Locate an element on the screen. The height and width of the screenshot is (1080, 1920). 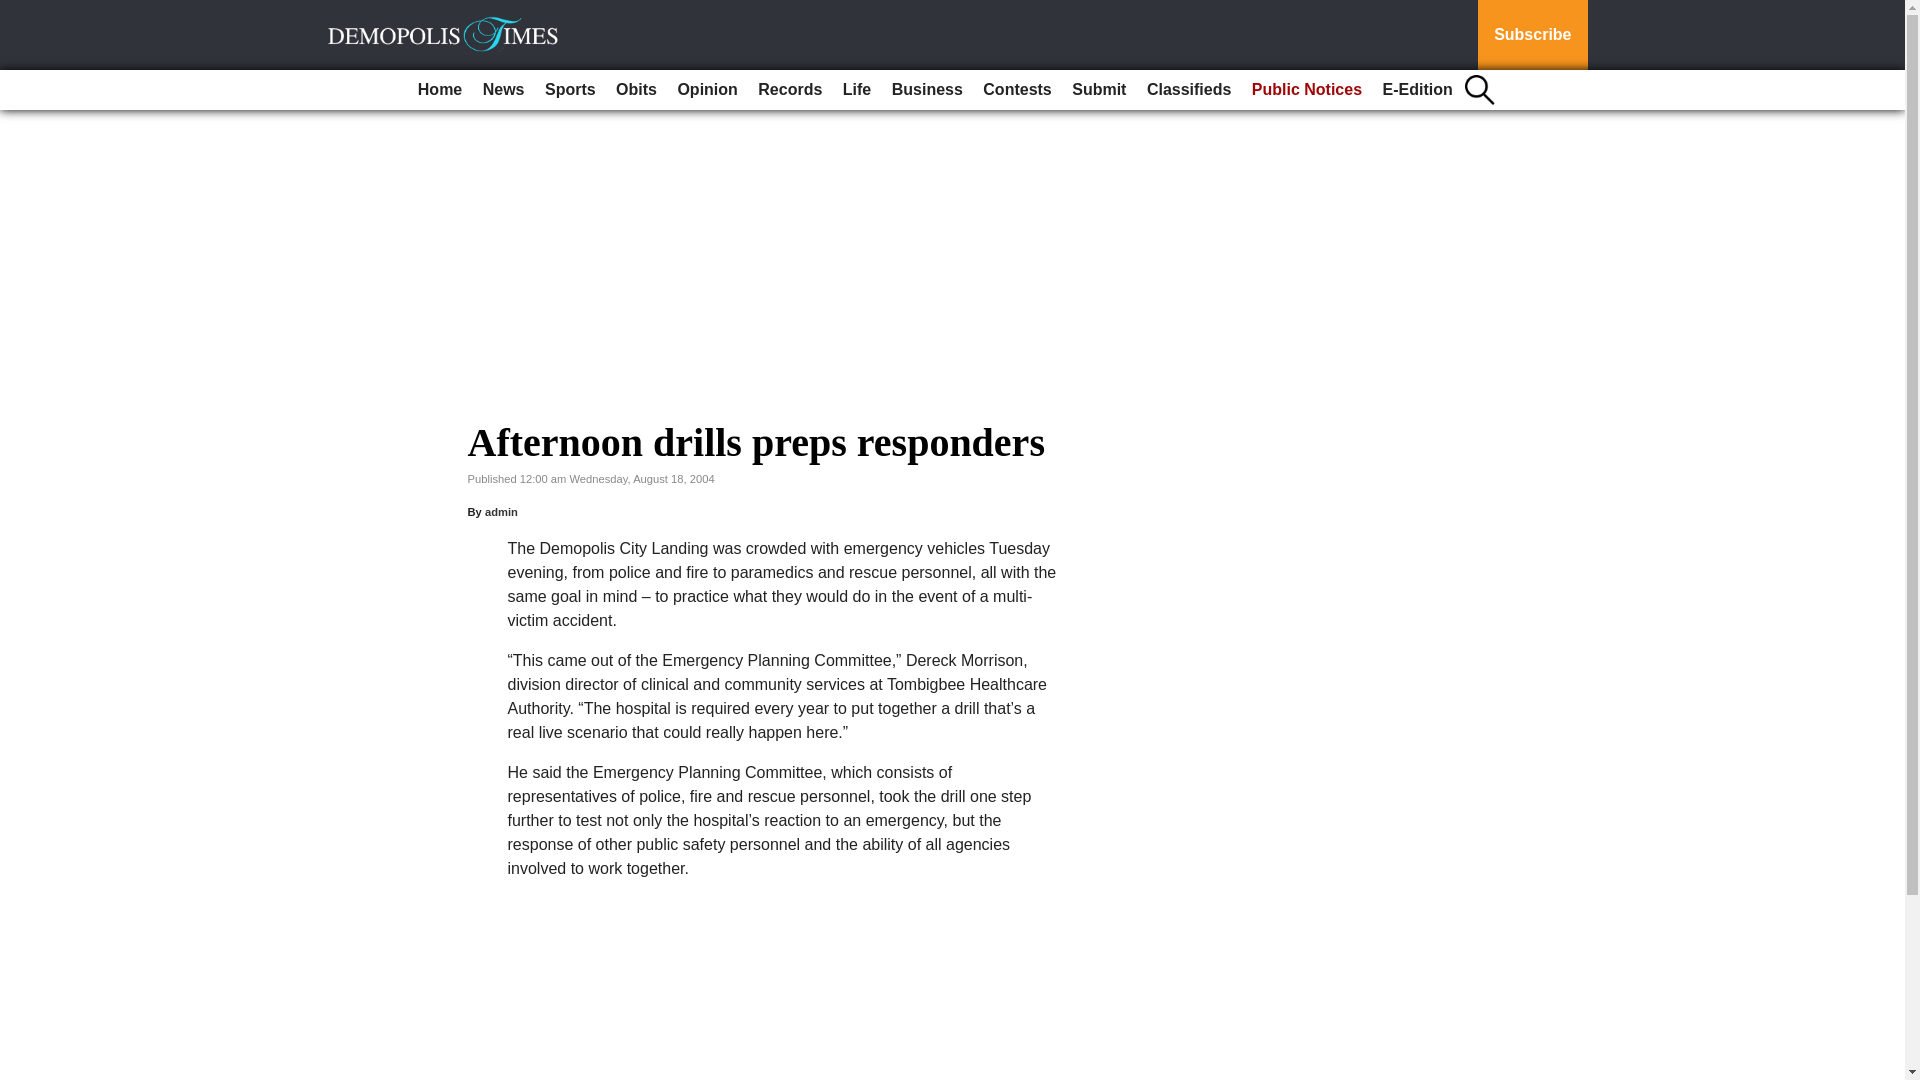
Subscribe is located at coordinates (1532, 35).